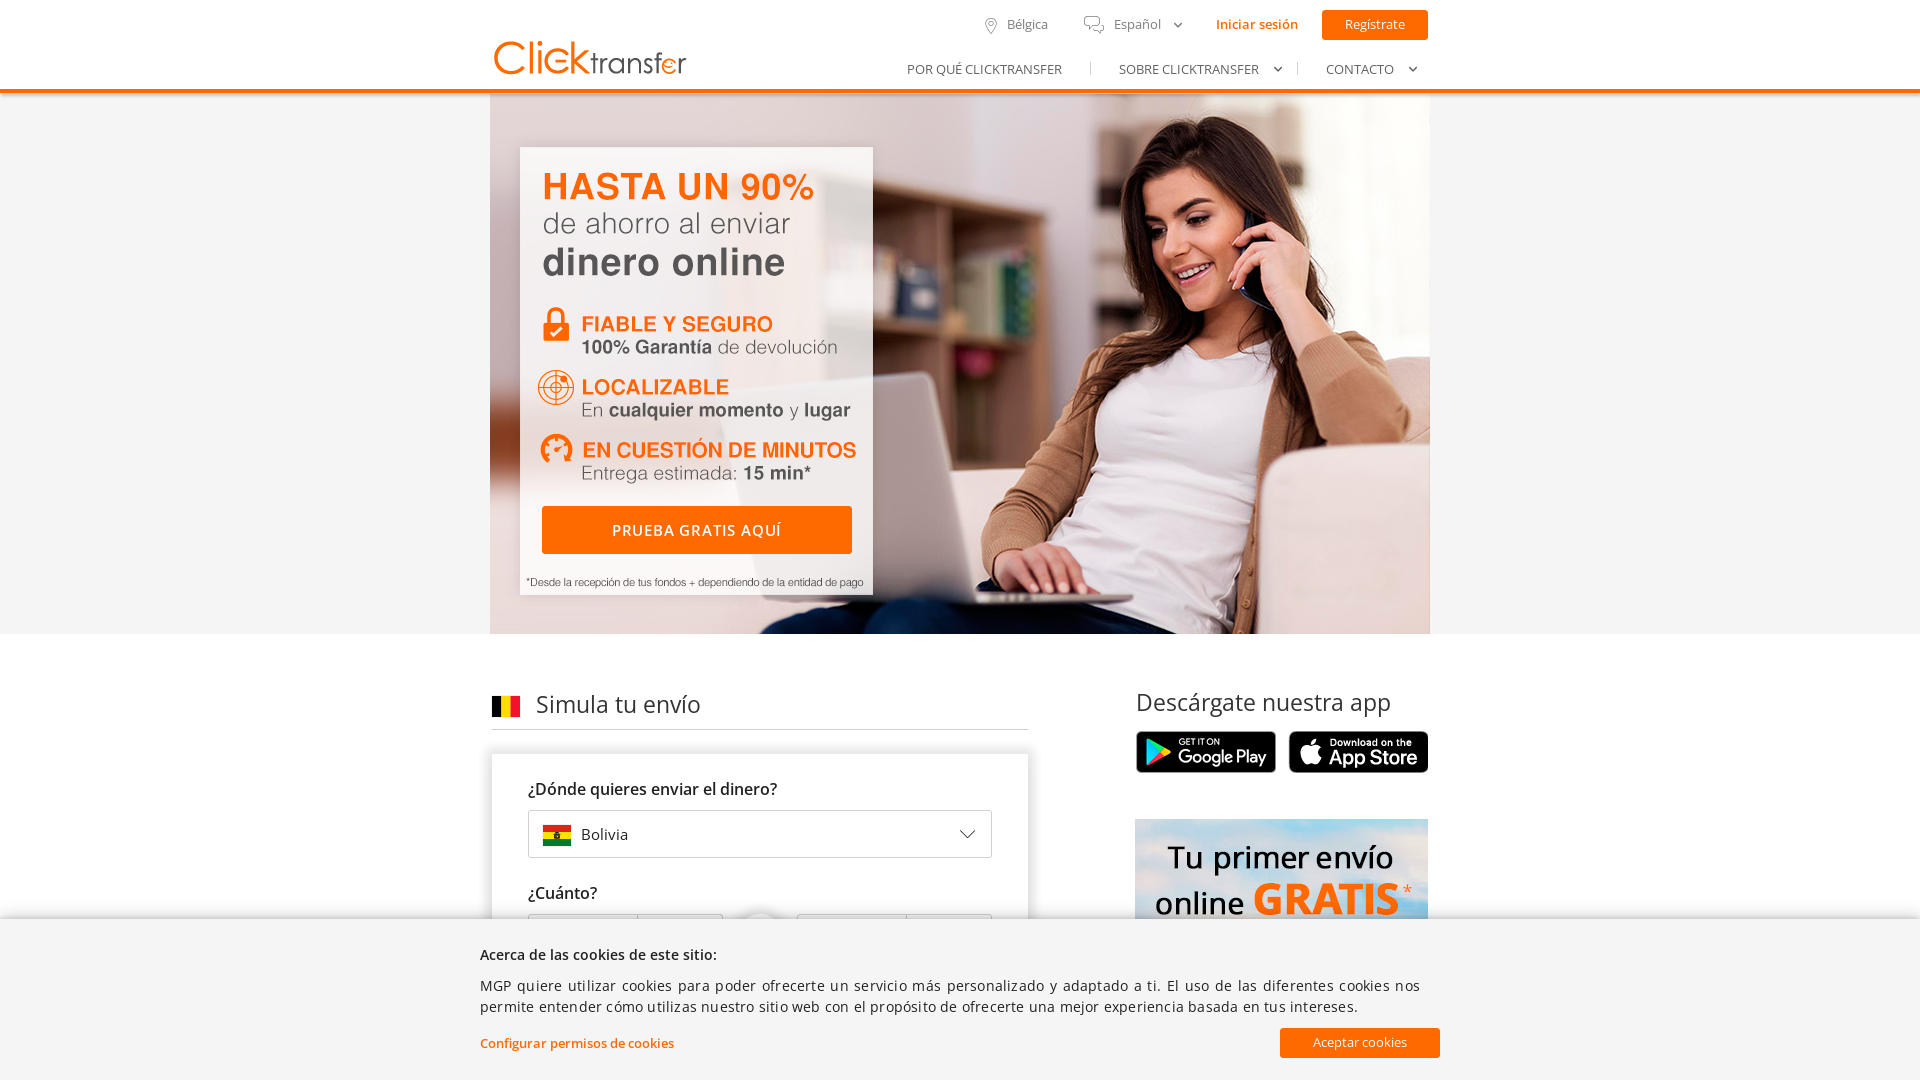 The height and width of the screenshot is (1080, 1920). I want to click on Apple App Store, so click(1358, 752).